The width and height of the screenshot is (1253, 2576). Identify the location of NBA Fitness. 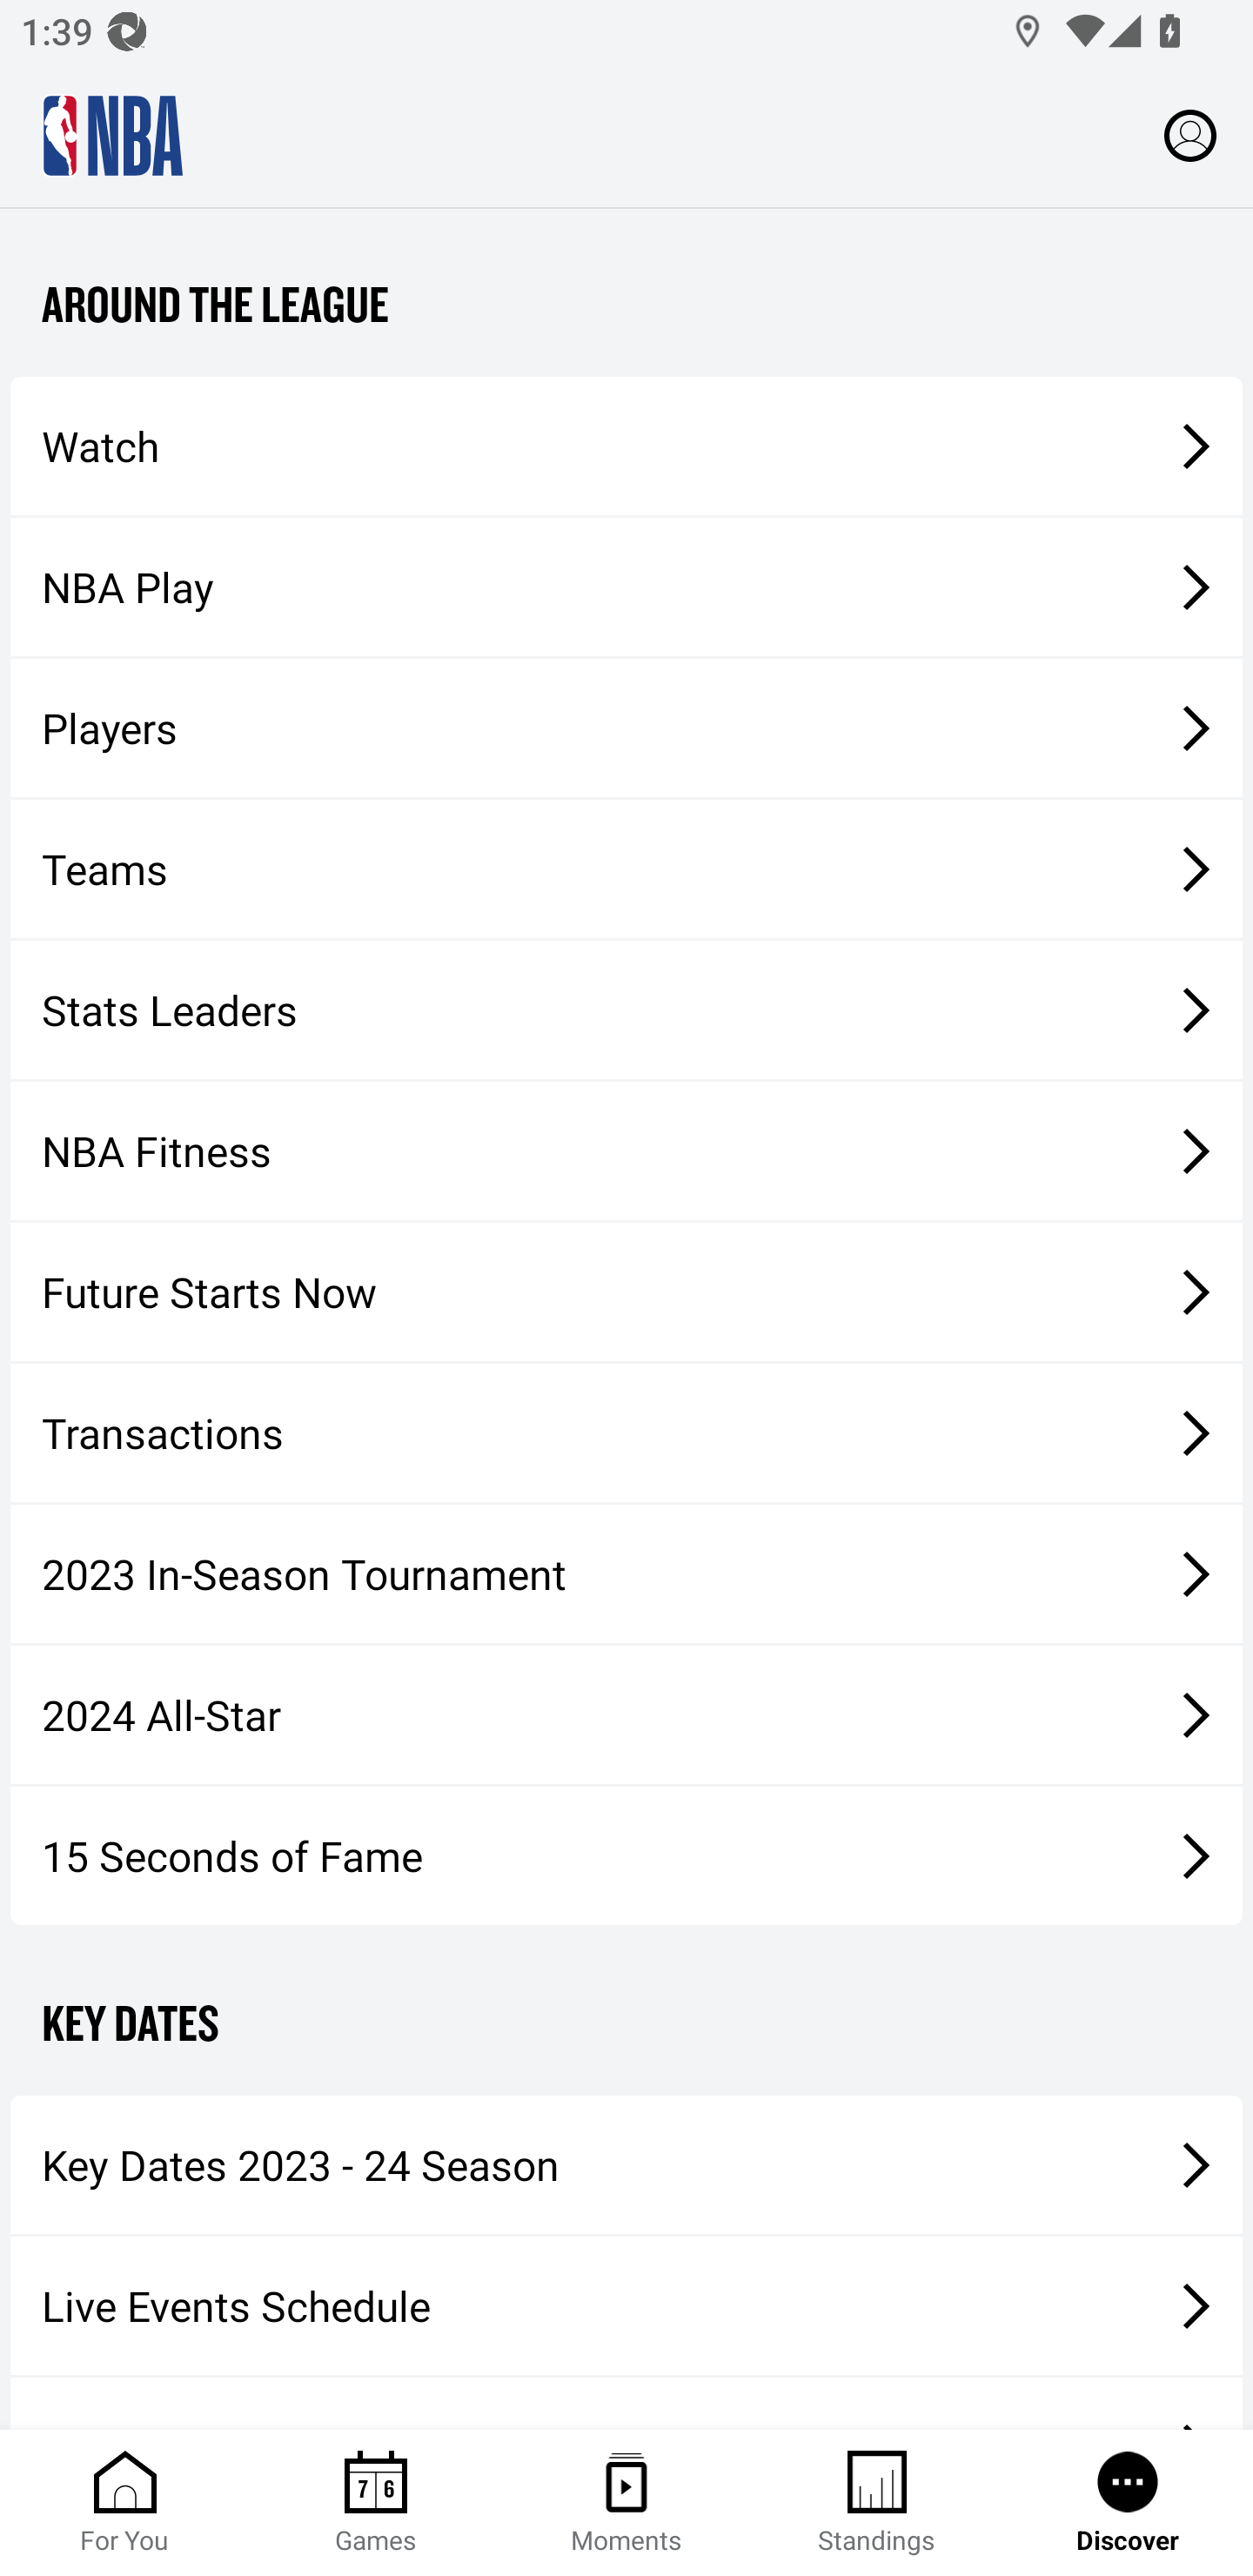
(626, 1151).